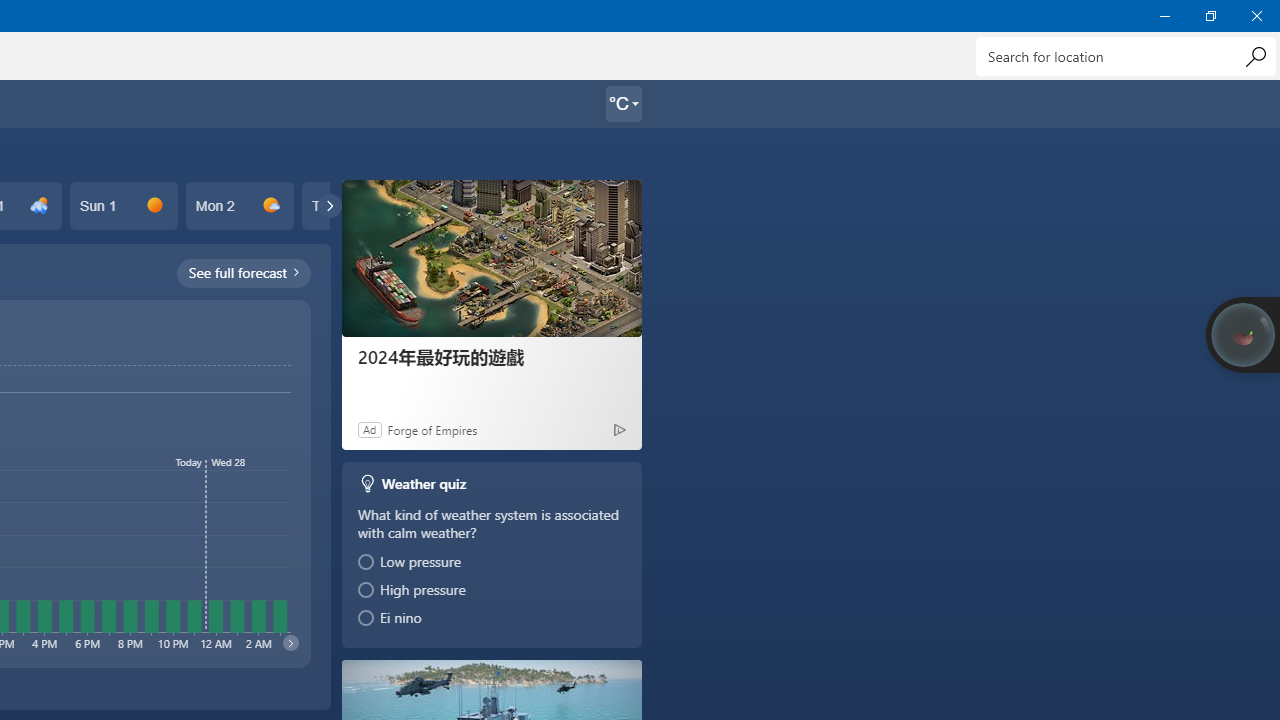  What do you see at coordinates (1164, 16) in the screenshot?
I see `Minimize Weather` at bounding box center [1164, 16].